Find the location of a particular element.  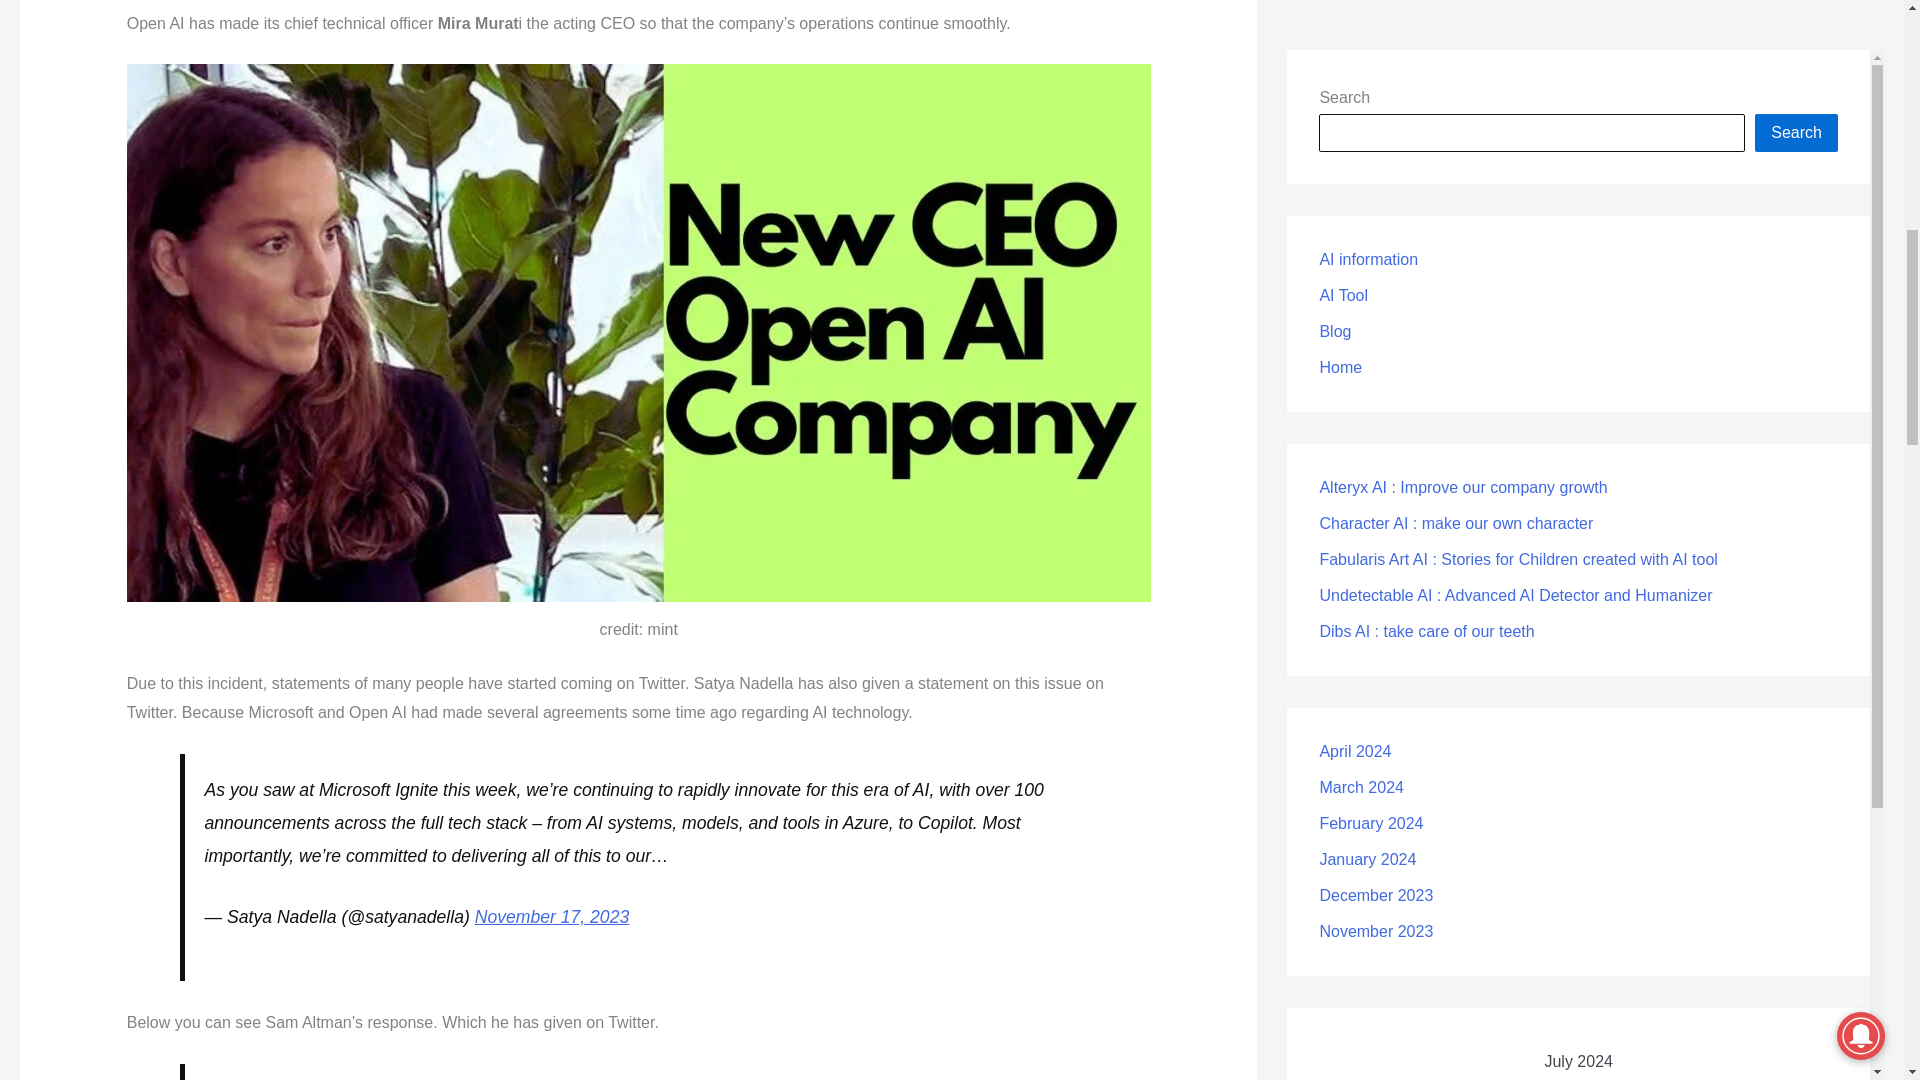

November 17, 2023 is located at coordinates (552, 916).